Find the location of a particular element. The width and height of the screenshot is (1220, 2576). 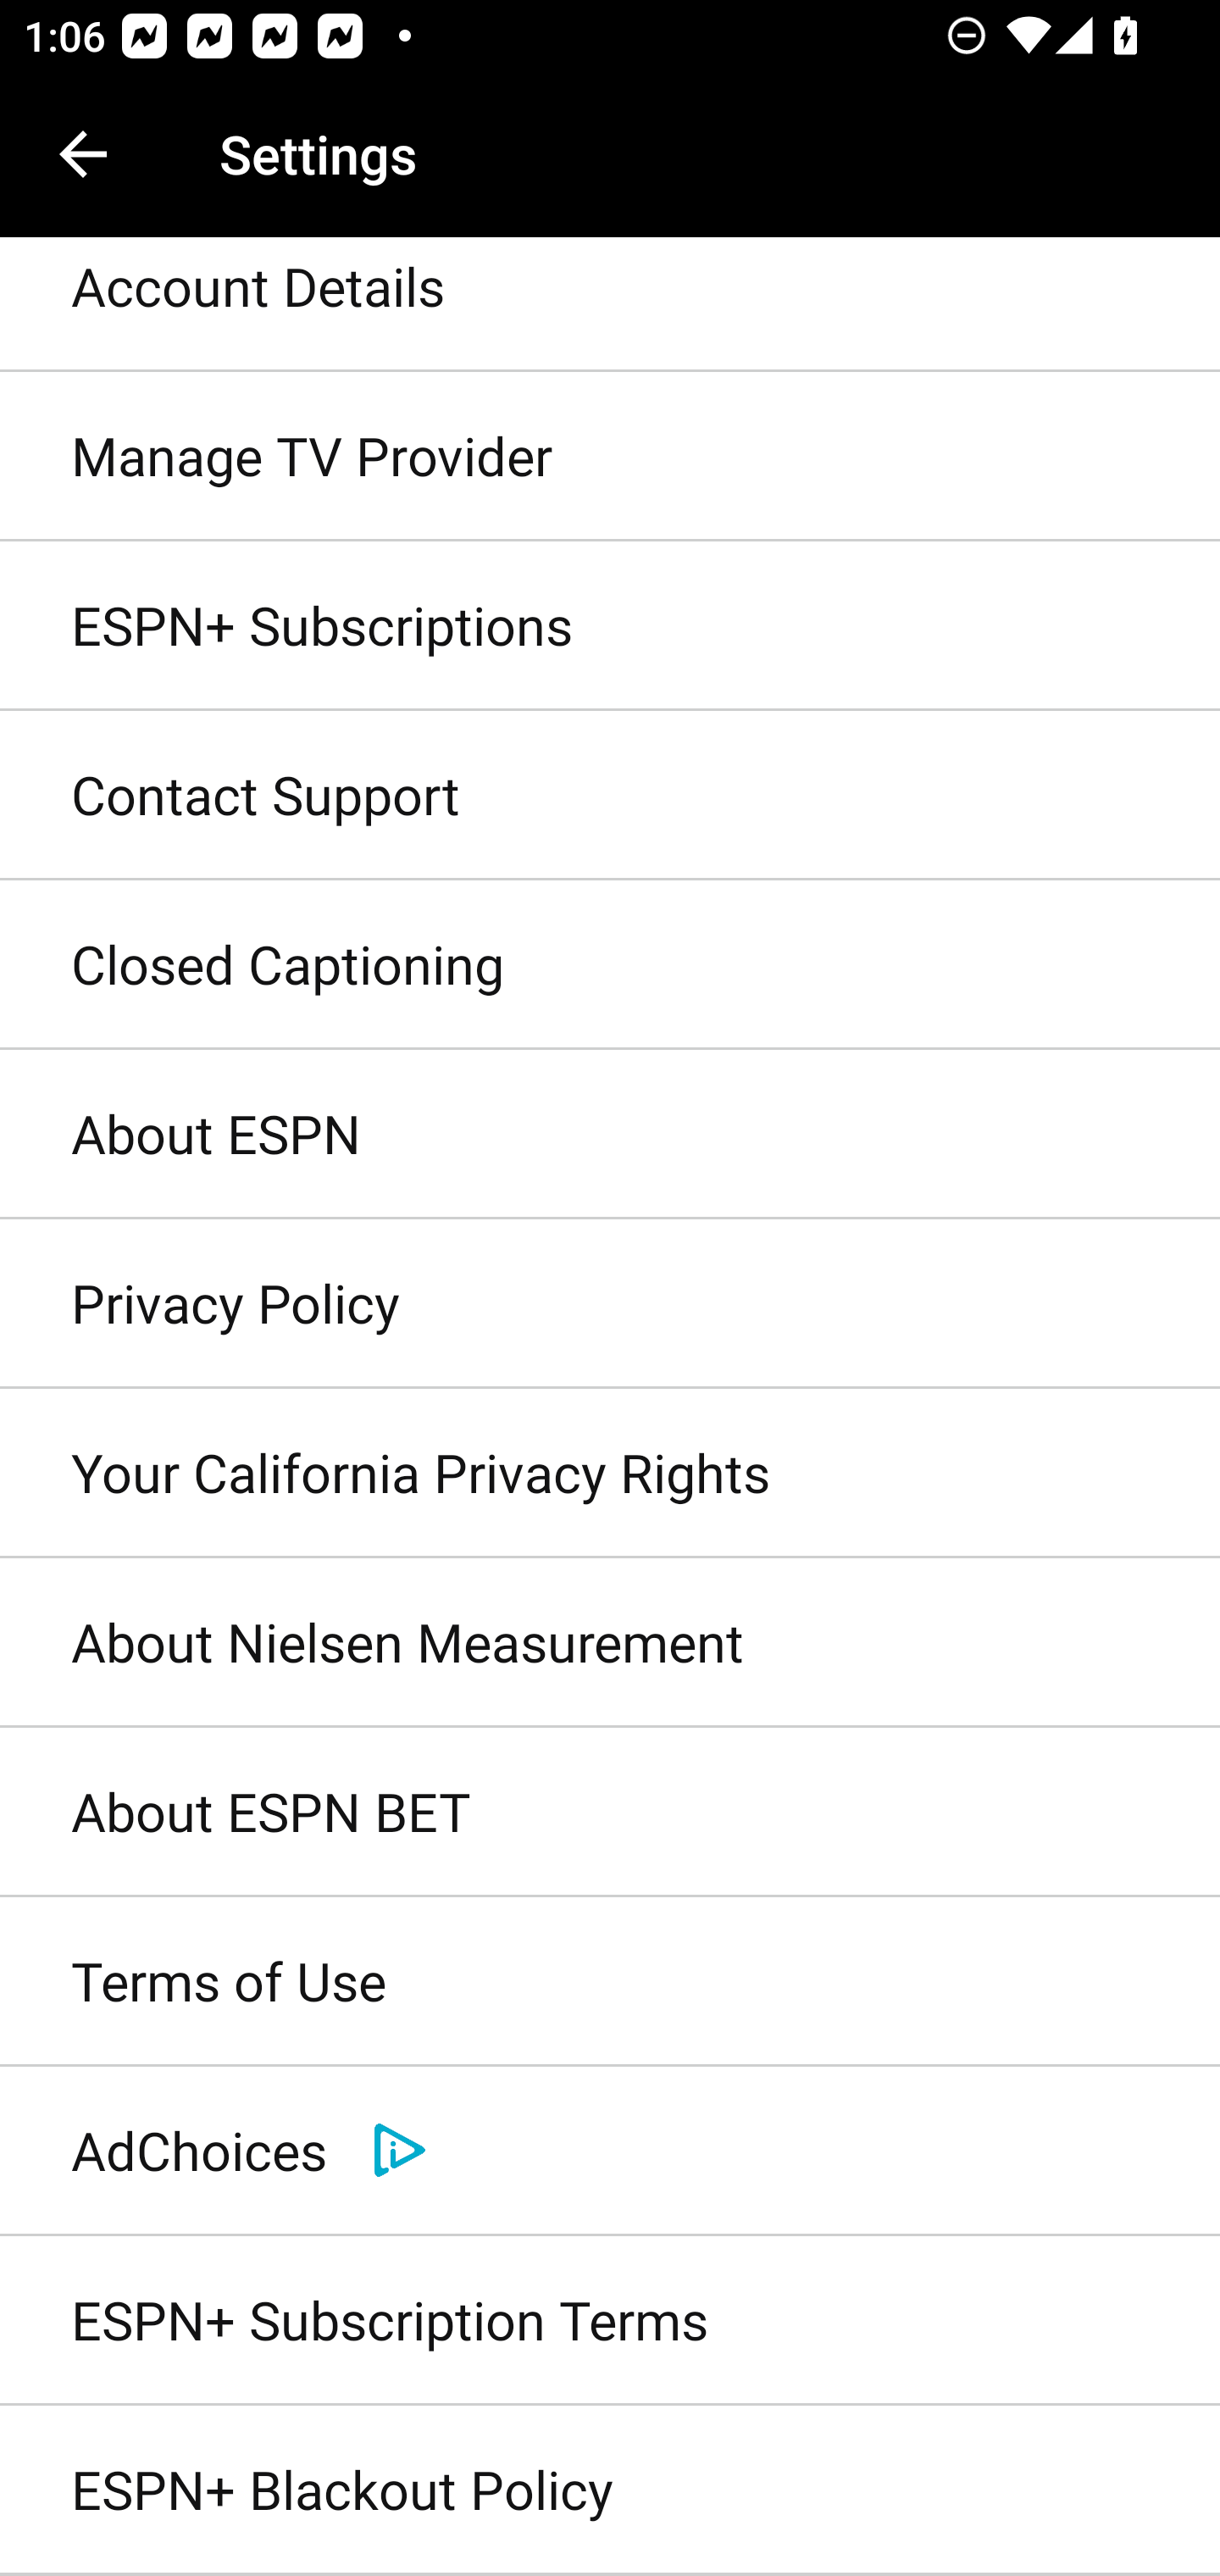

Contact Support is located at coordinates (610, 796).